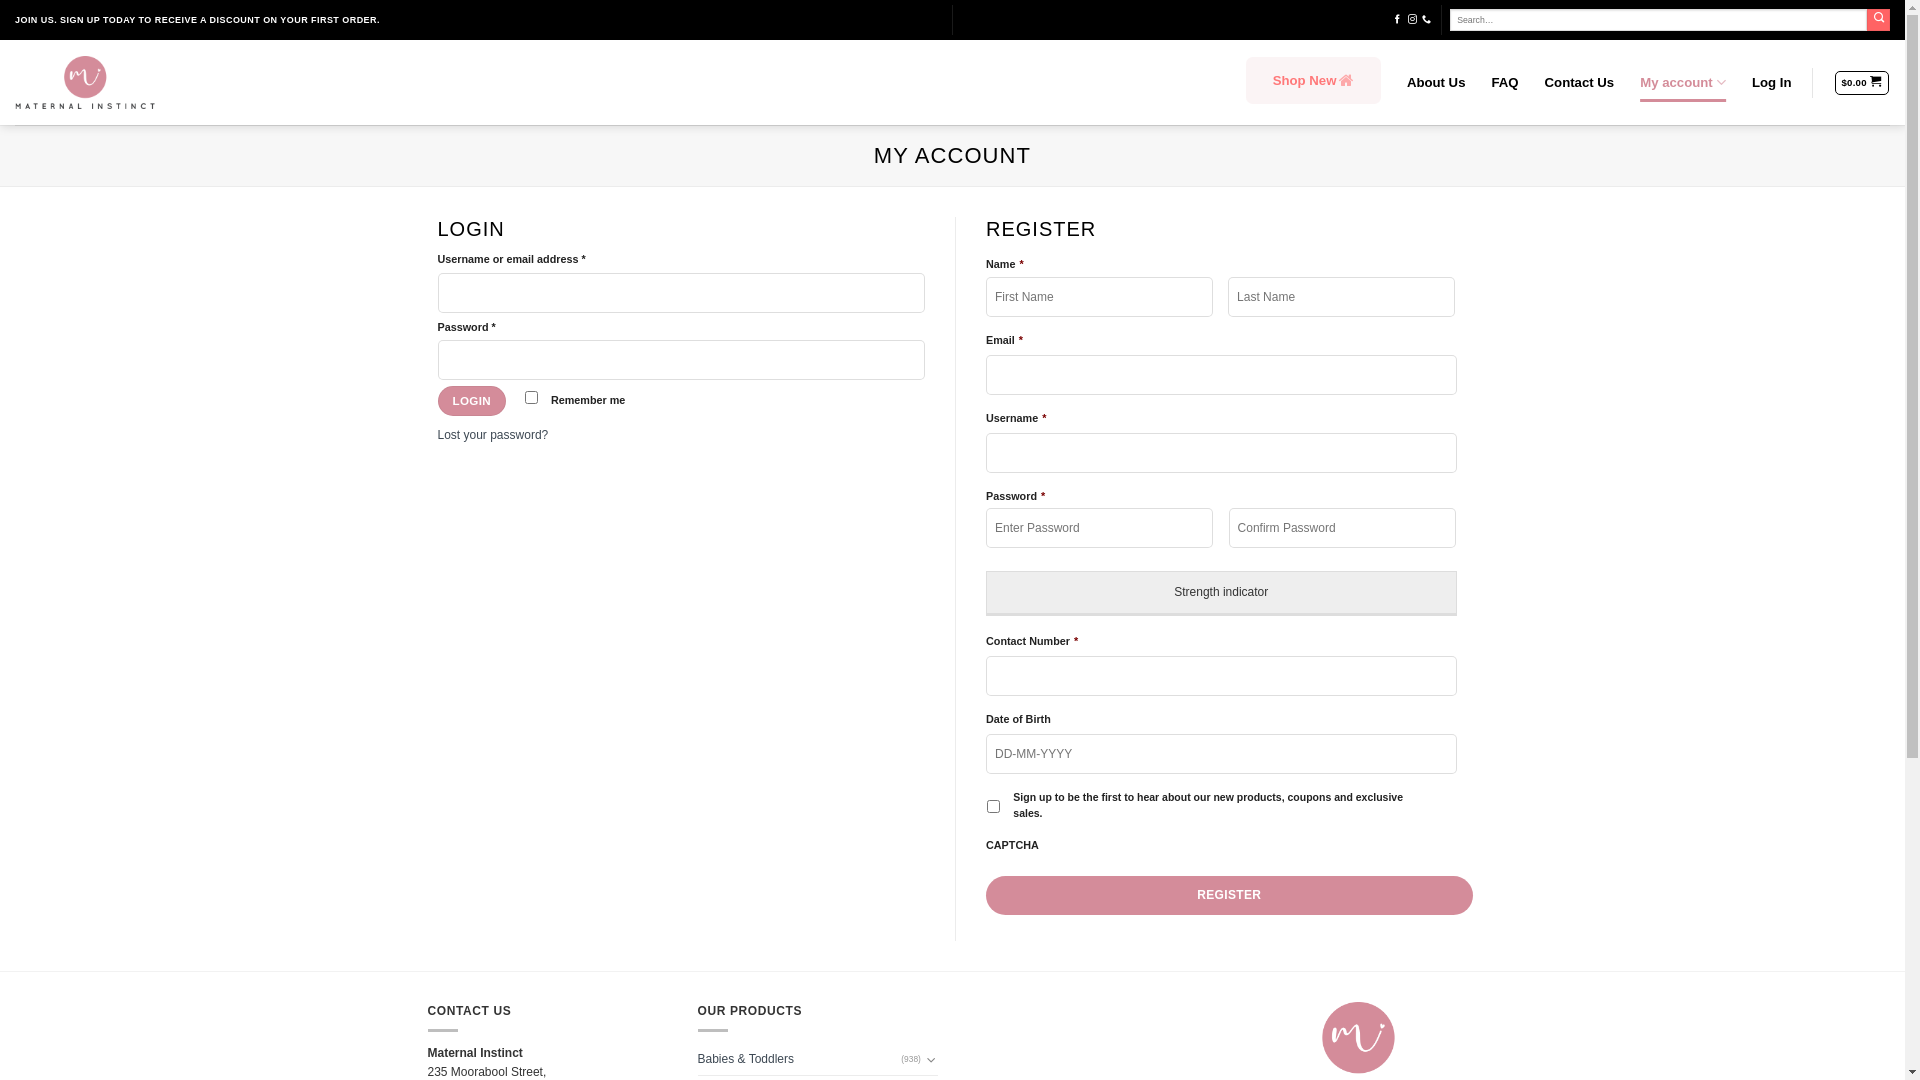 Image resolution: width=1920 pixels, height=1080 pixels. What do you see at coordinates (1504, 82) in the screenshot?
I see `FAQ` at bounding box center [1504, 82].